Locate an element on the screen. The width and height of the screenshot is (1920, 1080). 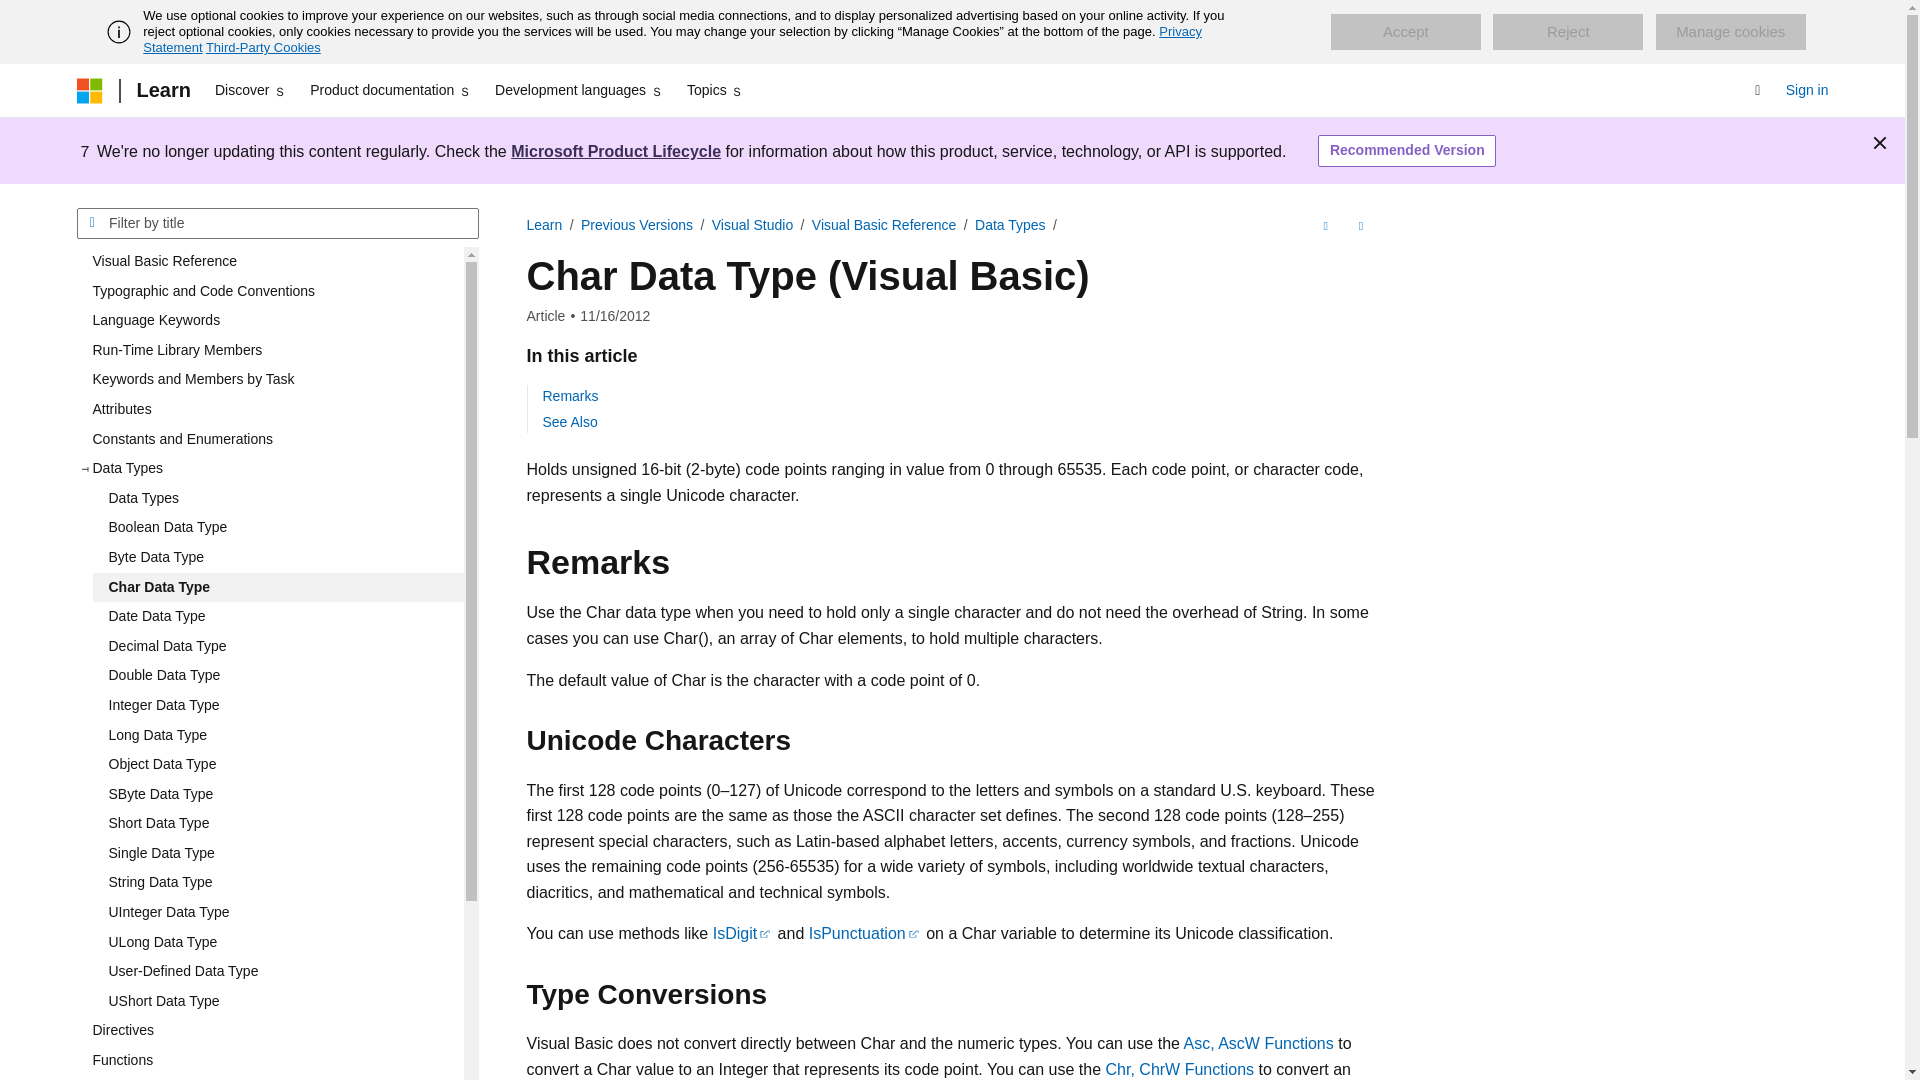
Keywords and Members by Task is located at coordinates (269, 380).